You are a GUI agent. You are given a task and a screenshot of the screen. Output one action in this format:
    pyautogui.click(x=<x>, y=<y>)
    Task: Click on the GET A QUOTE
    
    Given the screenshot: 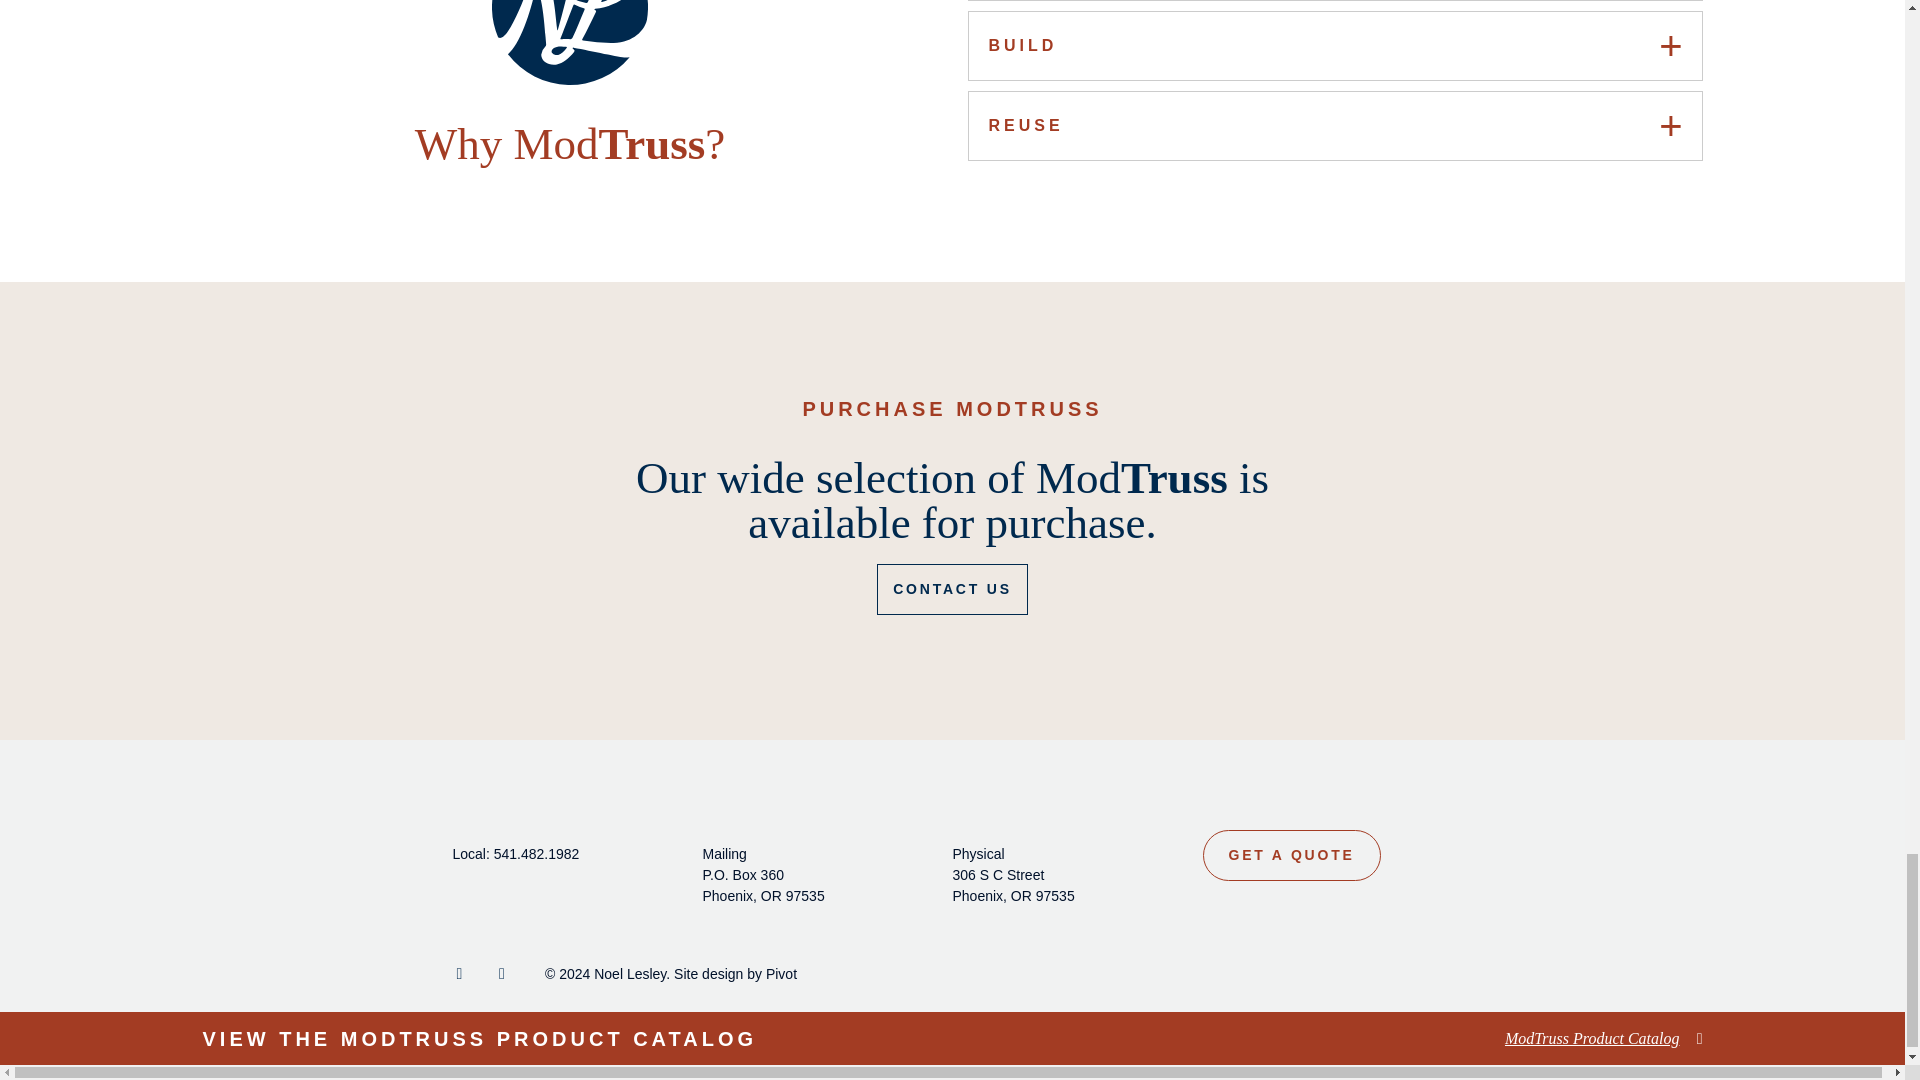 What is the action you would take?
    pyautogui.click(x=1290, y=856)
    